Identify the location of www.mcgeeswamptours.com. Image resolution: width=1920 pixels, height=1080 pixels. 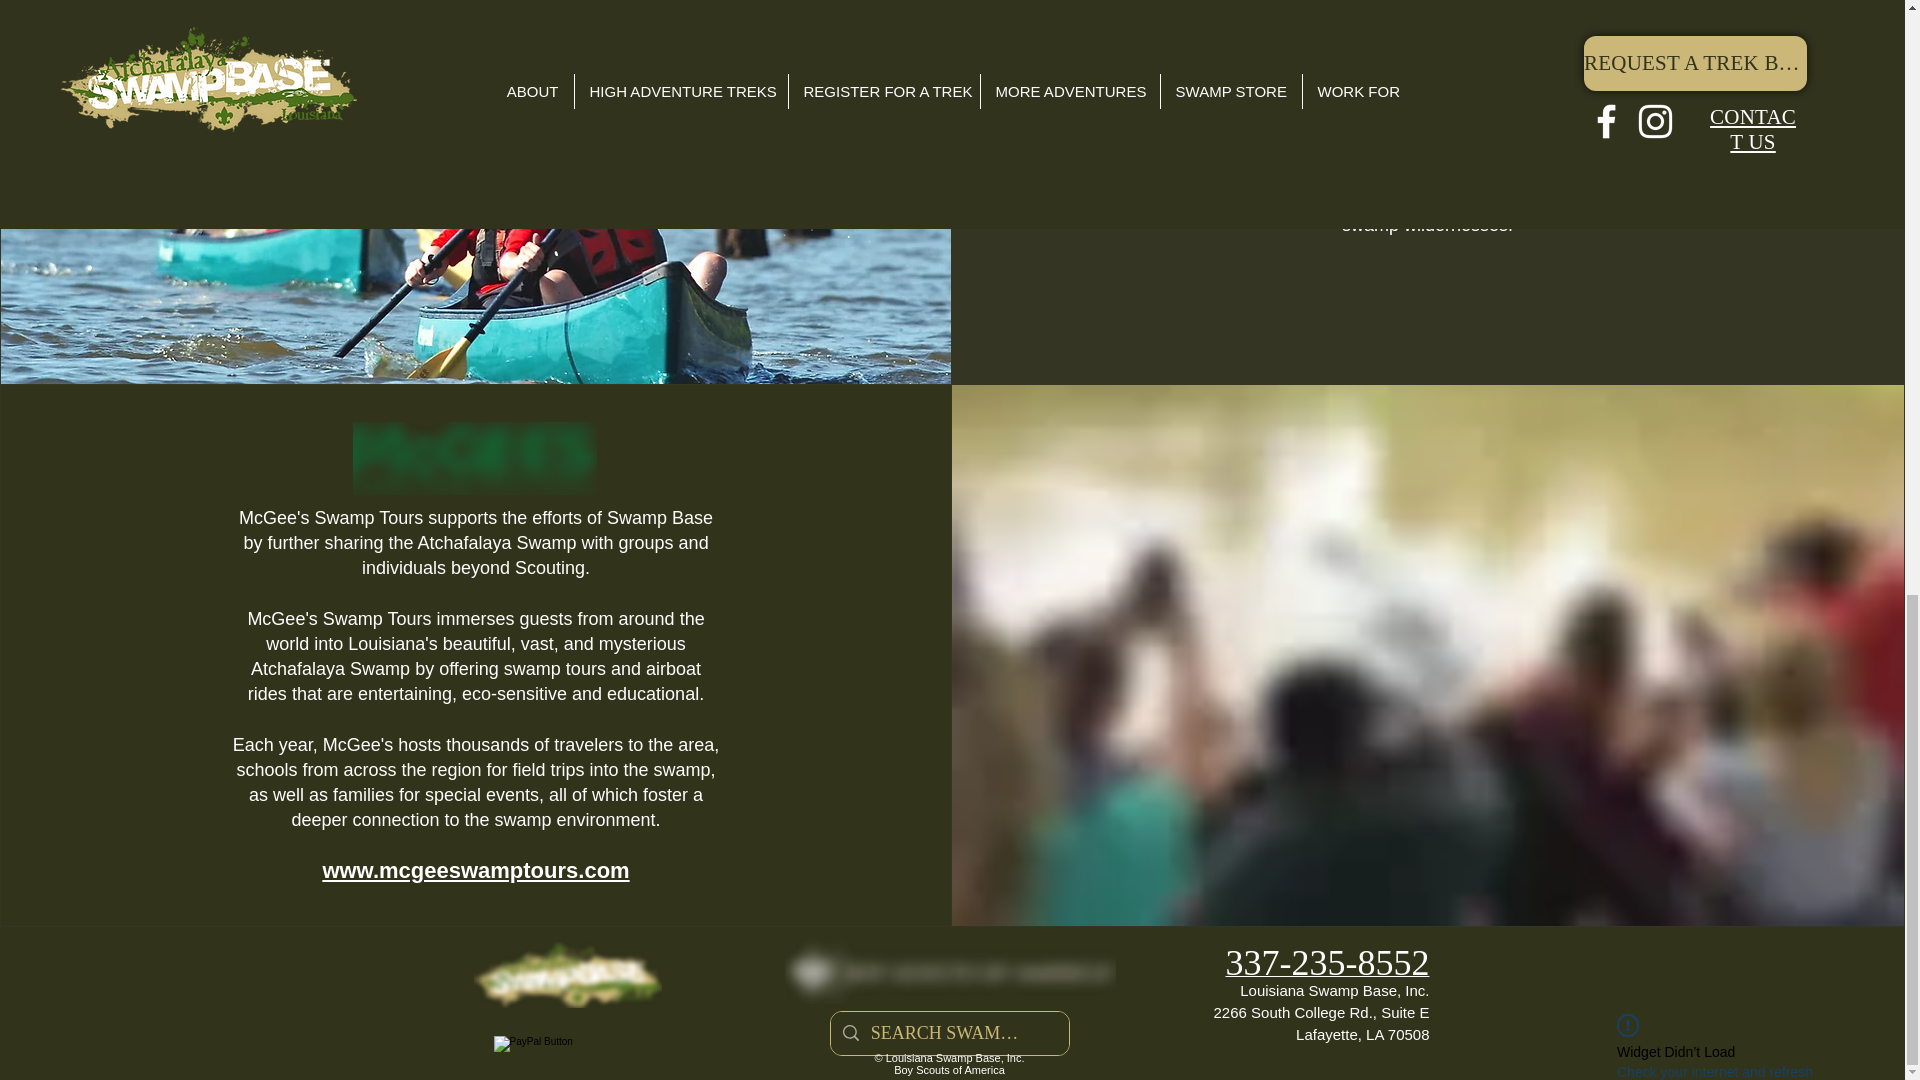
(476, 870).